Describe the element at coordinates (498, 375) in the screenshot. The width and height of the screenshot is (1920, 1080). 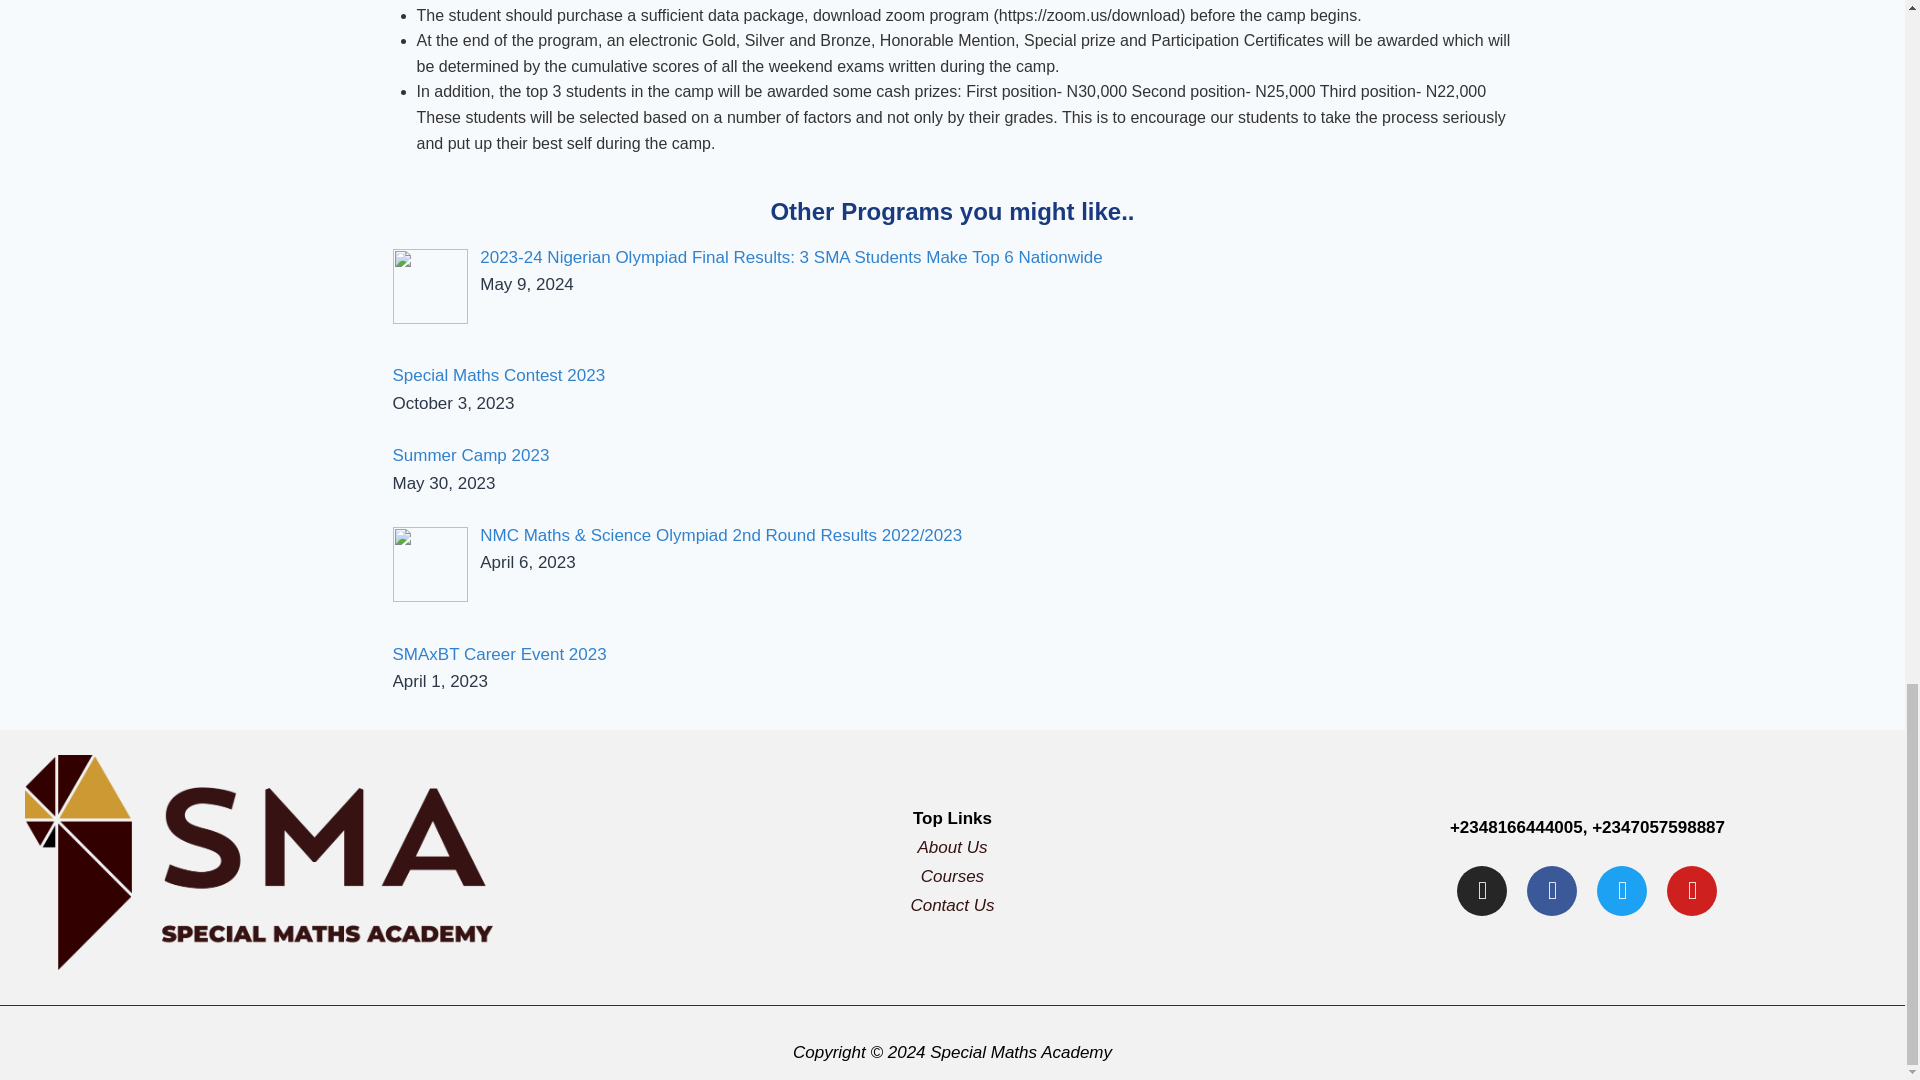
I see `Special Maths Contest 2023` at that location.